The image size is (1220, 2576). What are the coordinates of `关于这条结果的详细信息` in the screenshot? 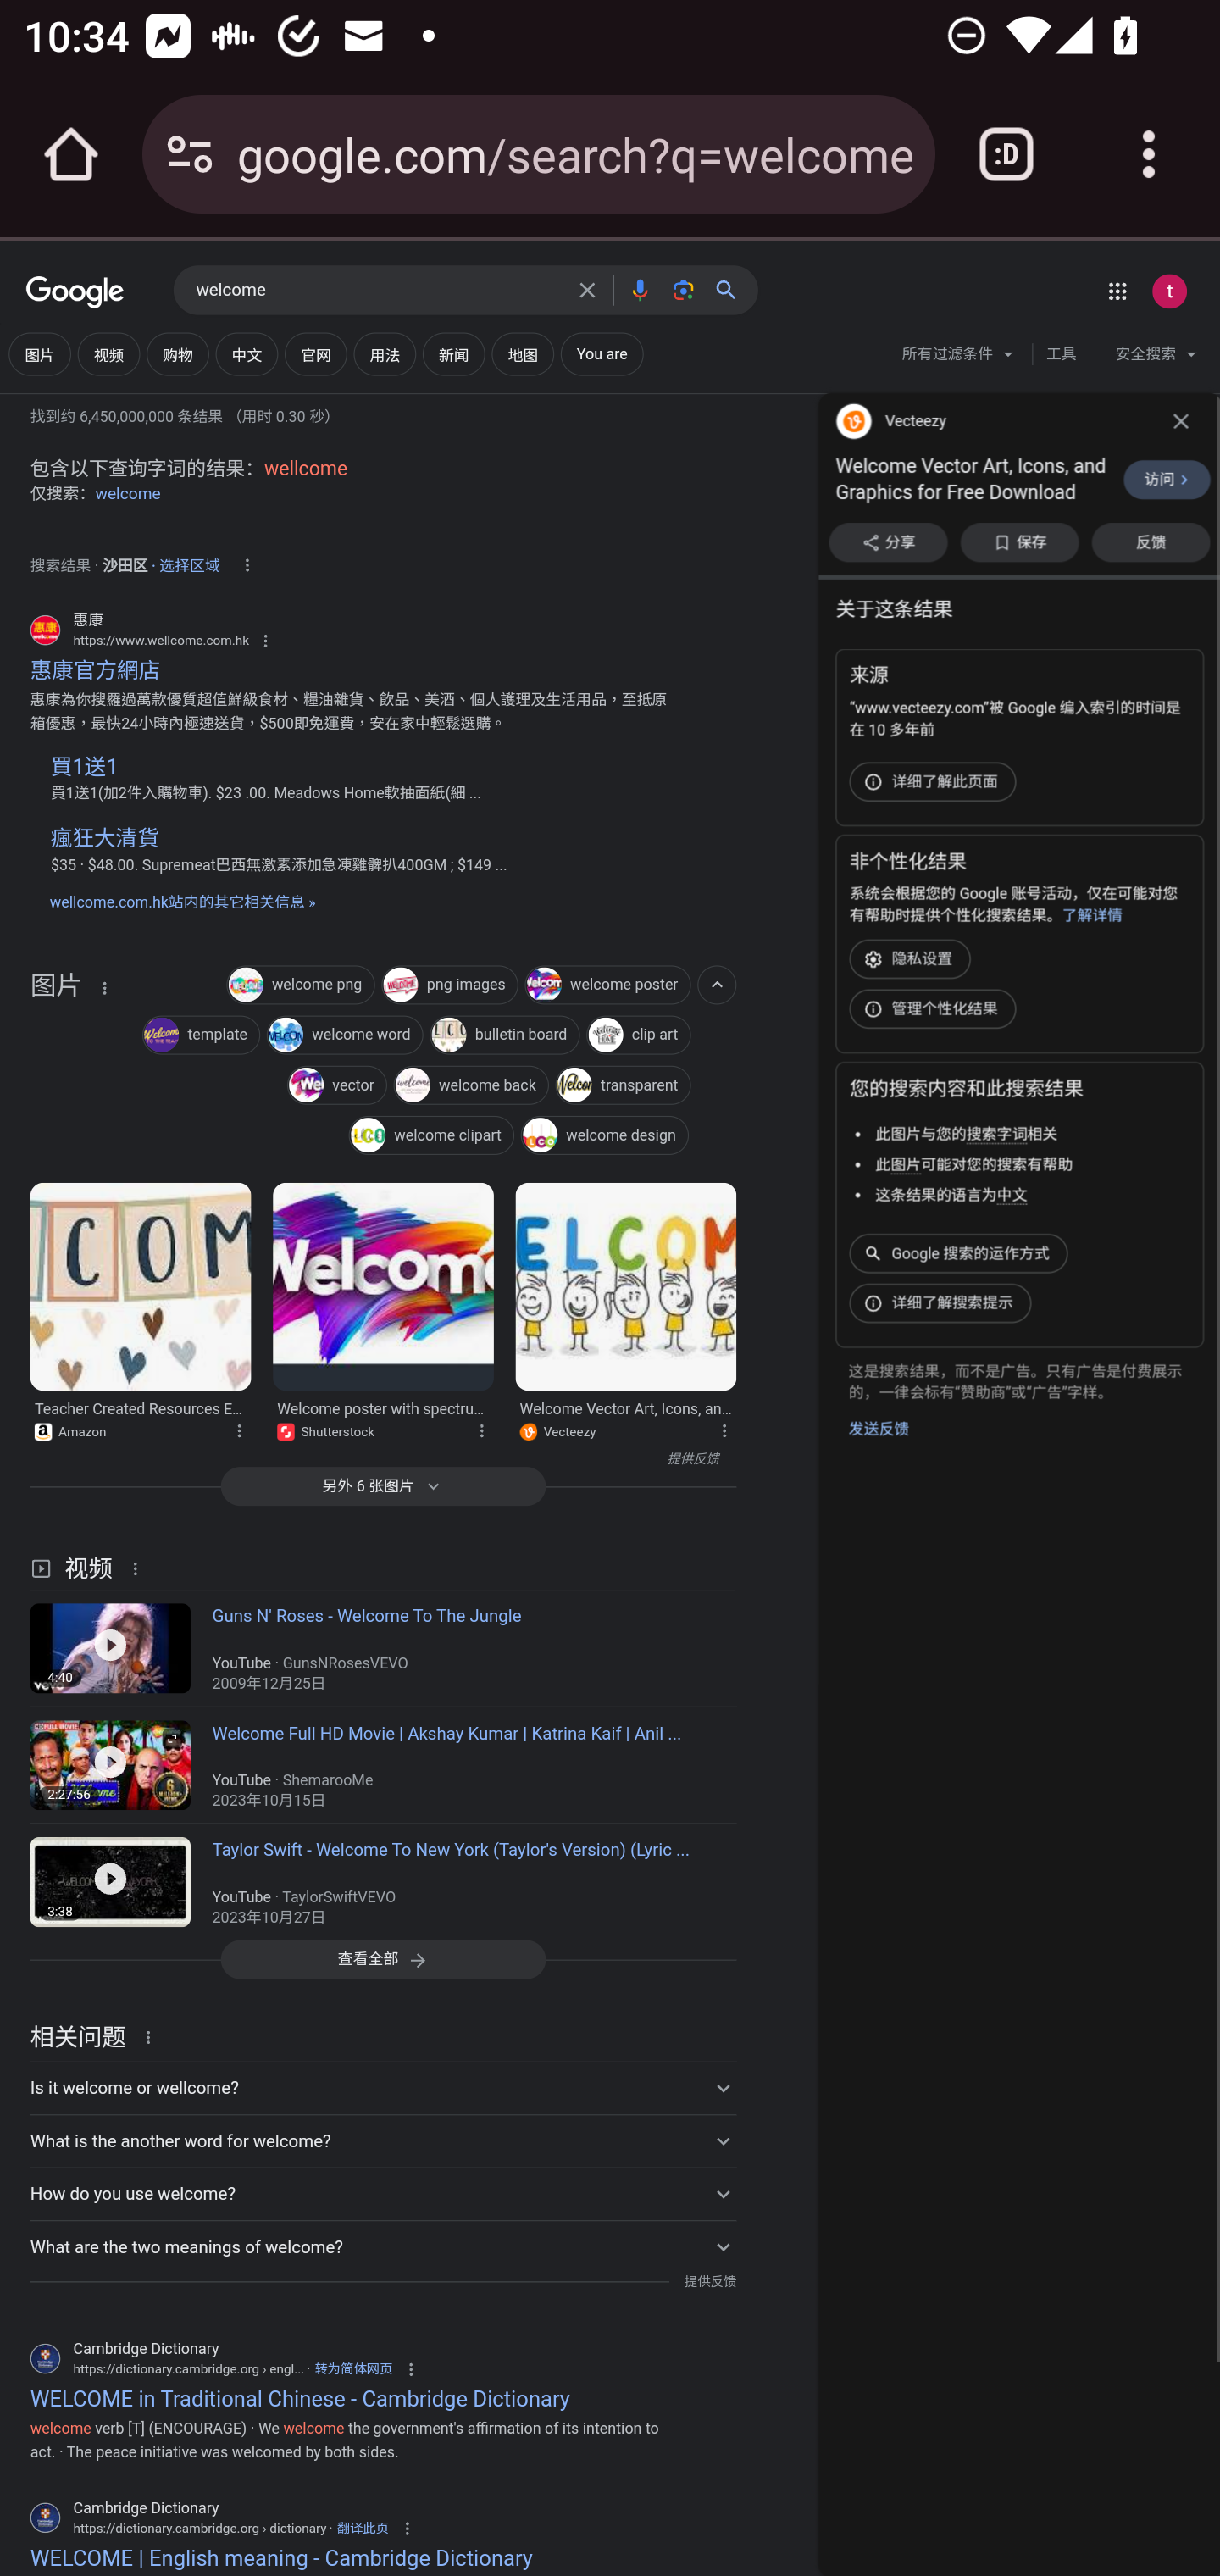 It's located at (153, 2035).